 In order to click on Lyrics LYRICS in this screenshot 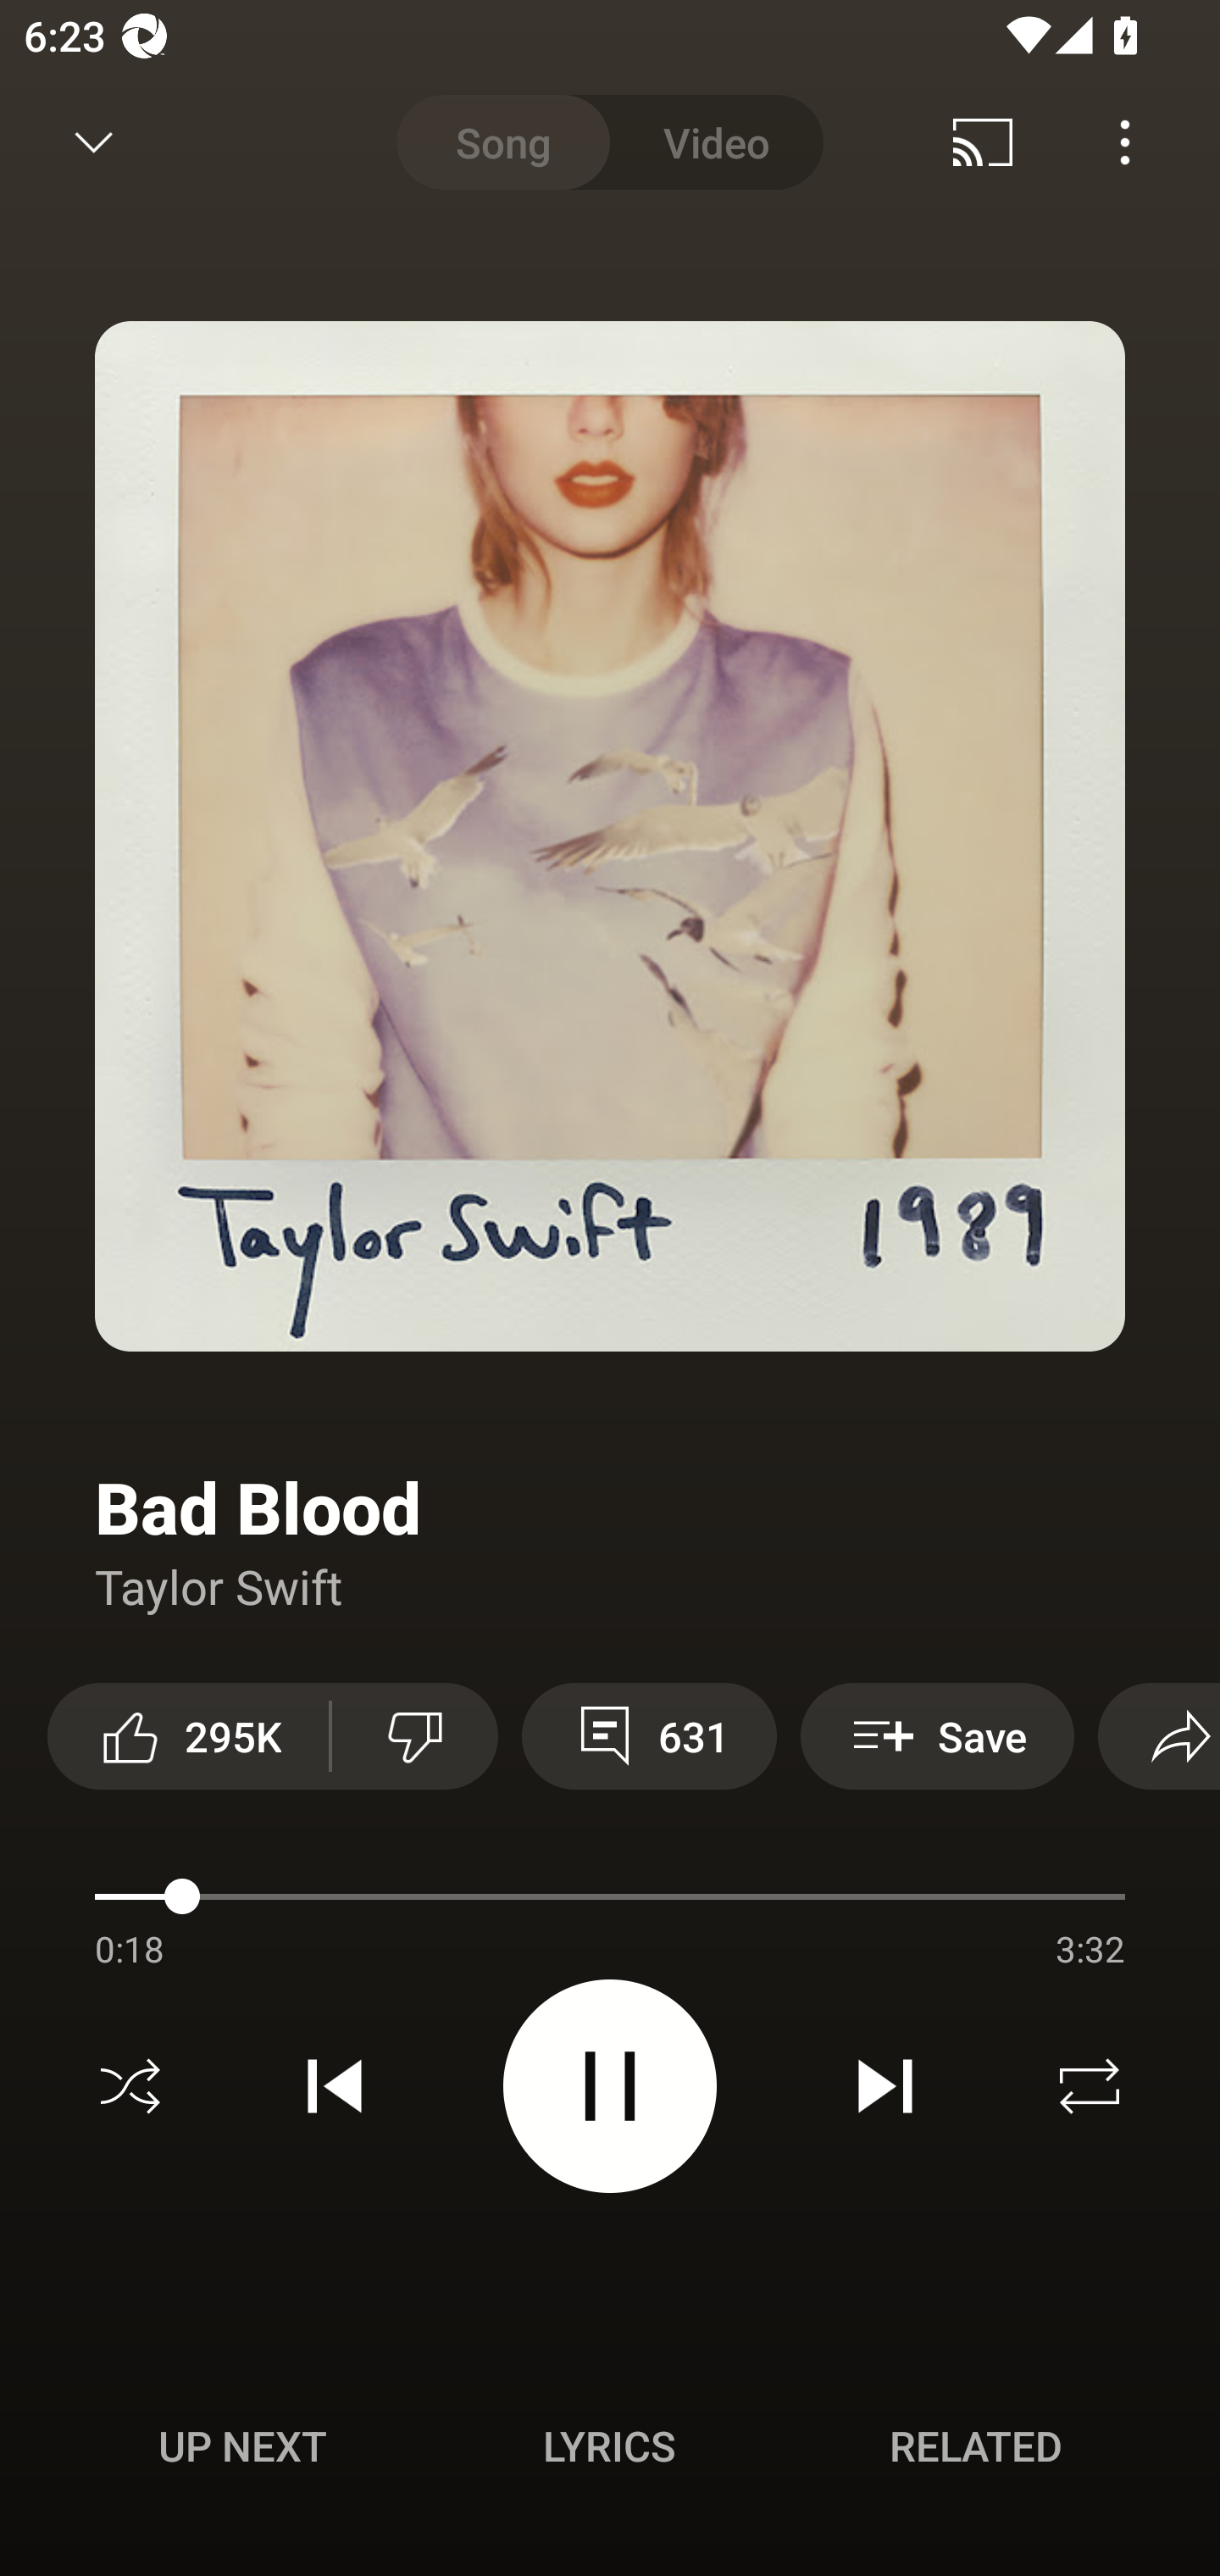, I will do `click(609, 2446)`.